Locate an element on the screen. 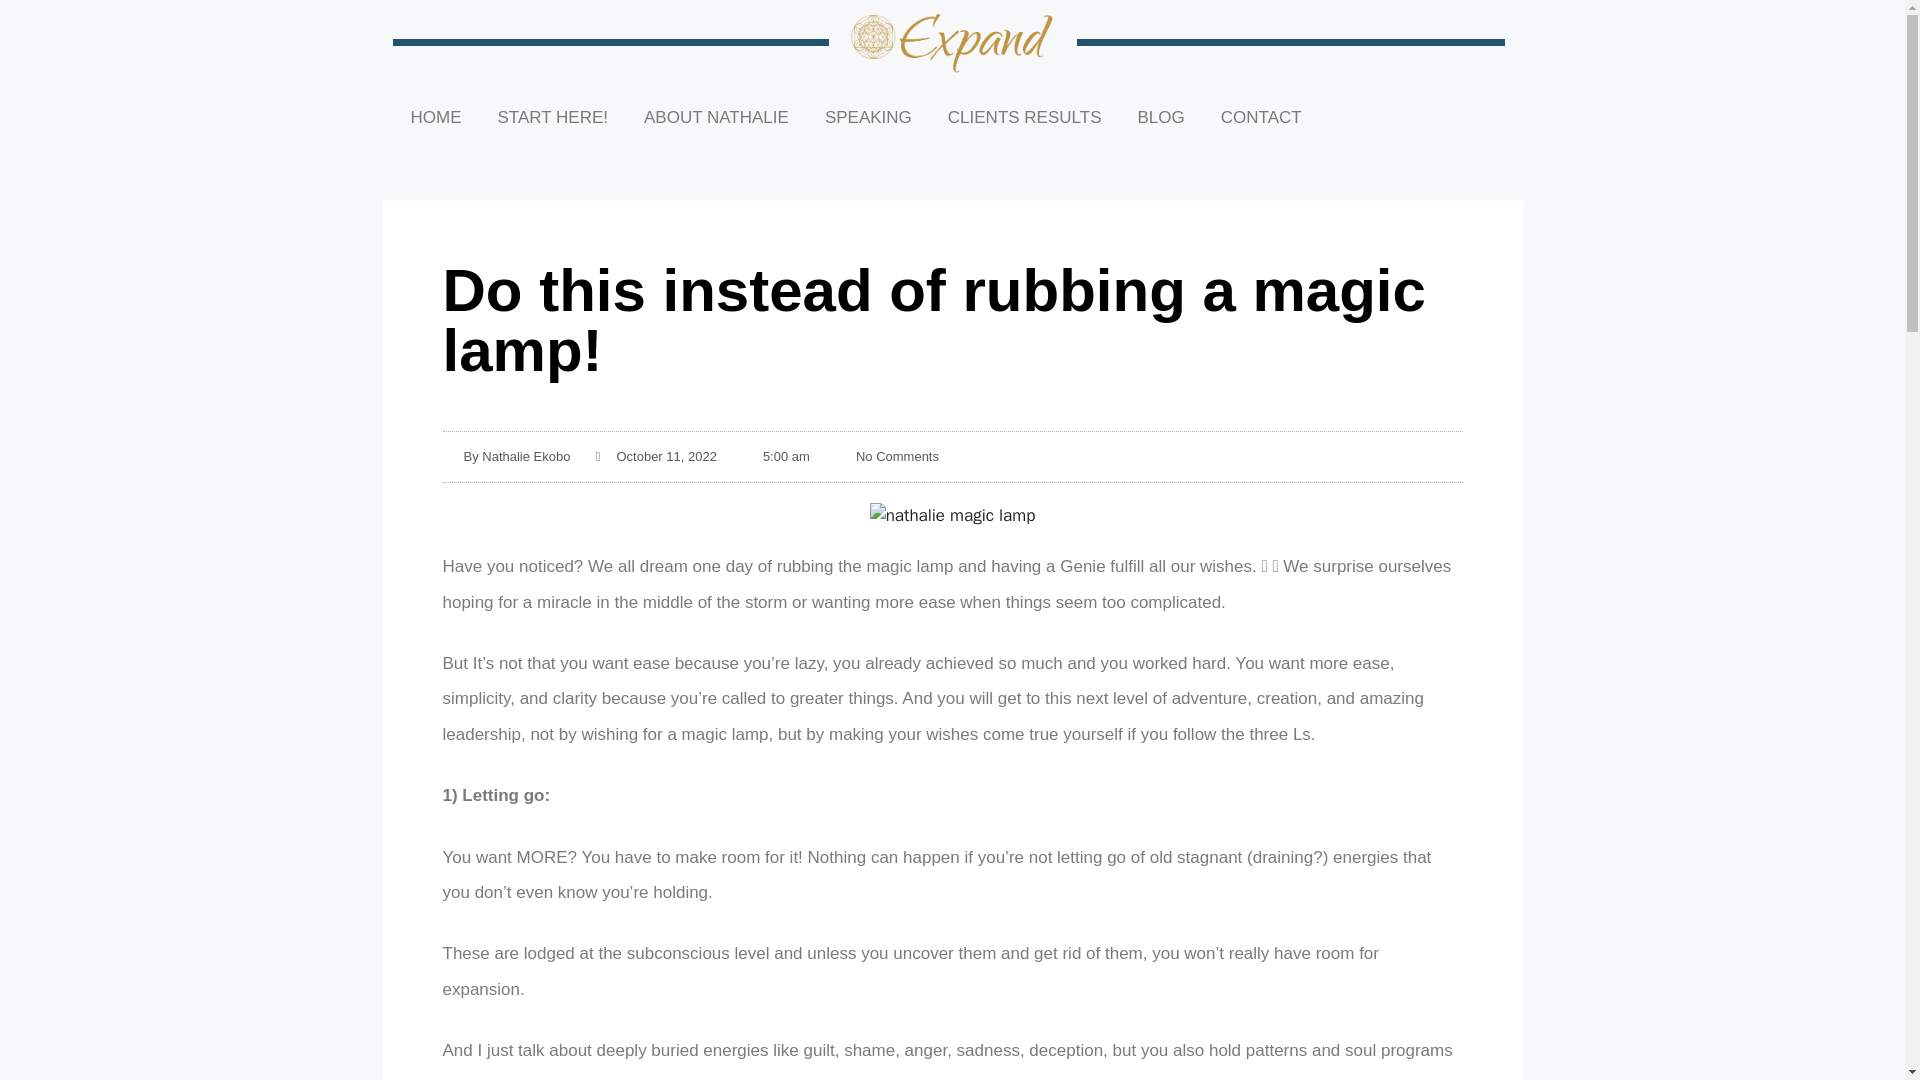 The image size is (1920, 1080). ABOUT NATHALIE is located at coordinates (716, 118).